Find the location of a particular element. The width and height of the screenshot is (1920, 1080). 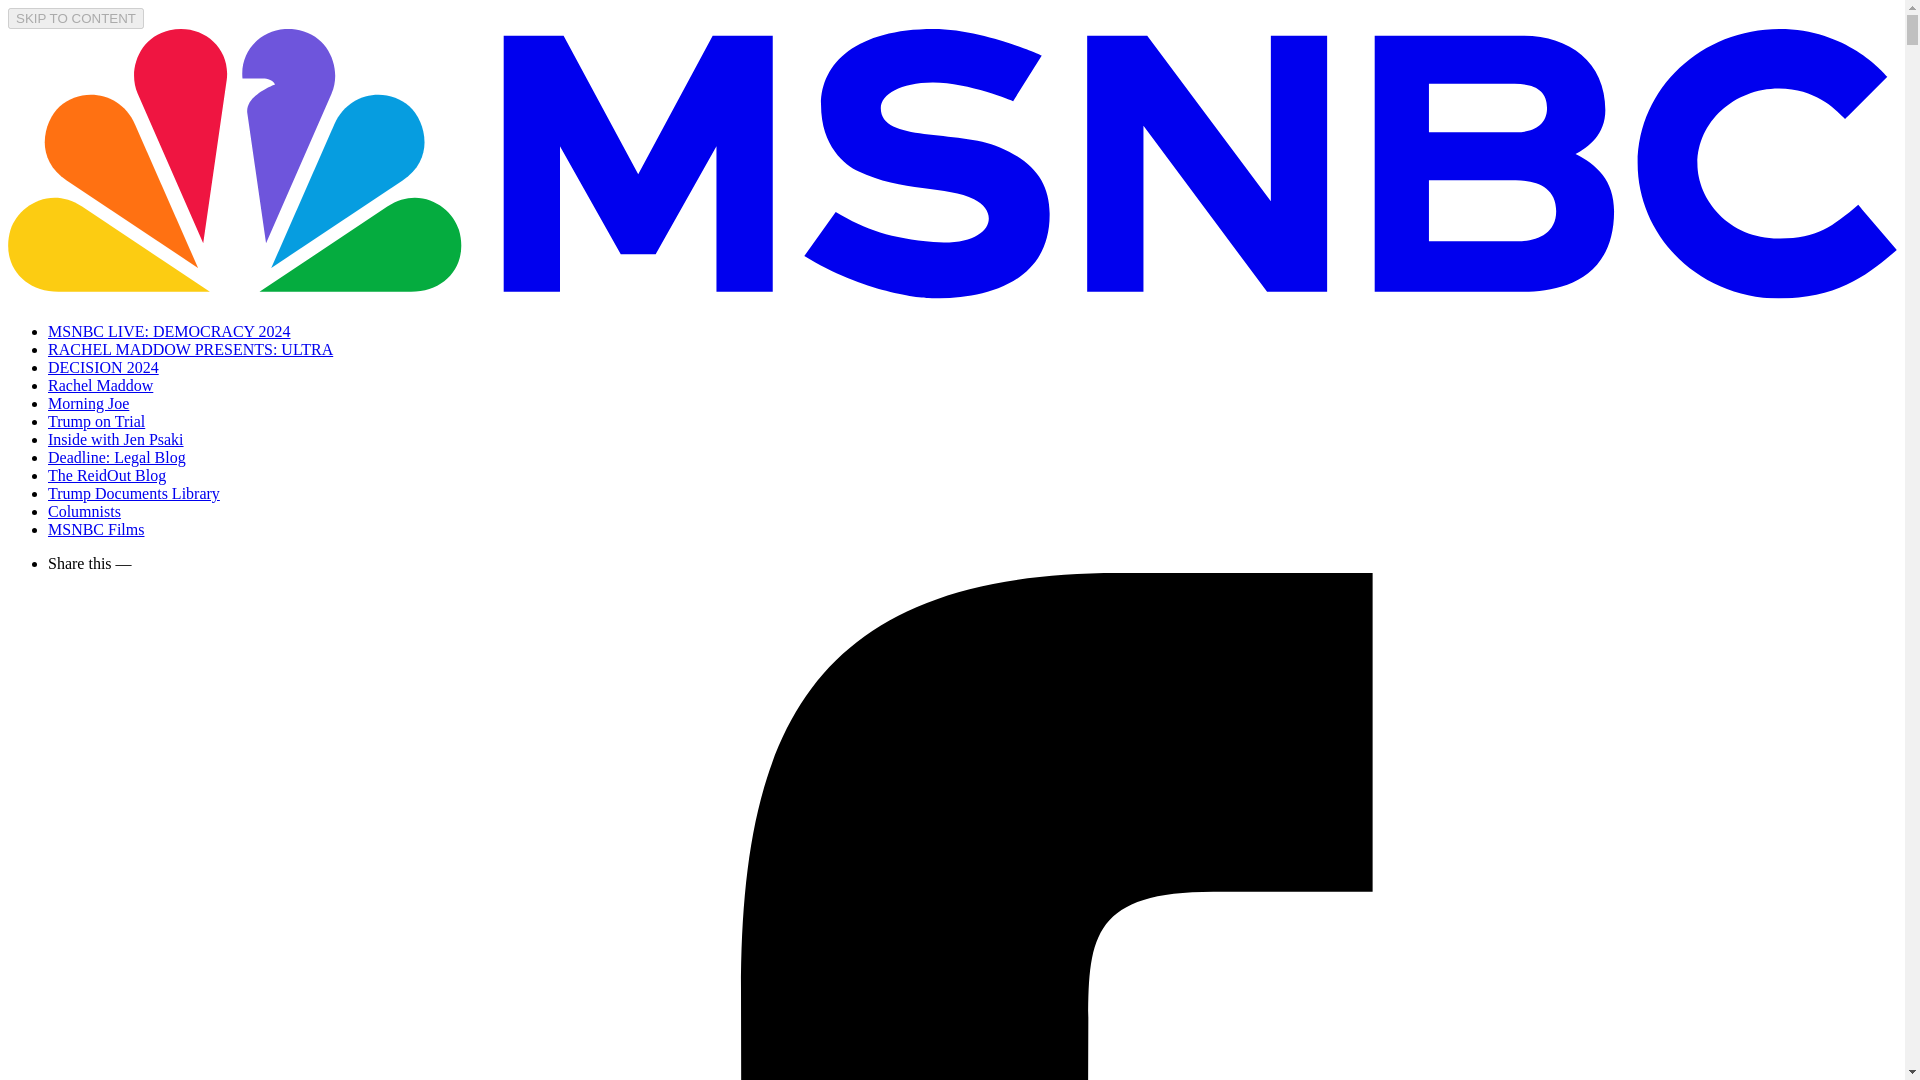

Morning Joe is located at coordinates (88, 403).